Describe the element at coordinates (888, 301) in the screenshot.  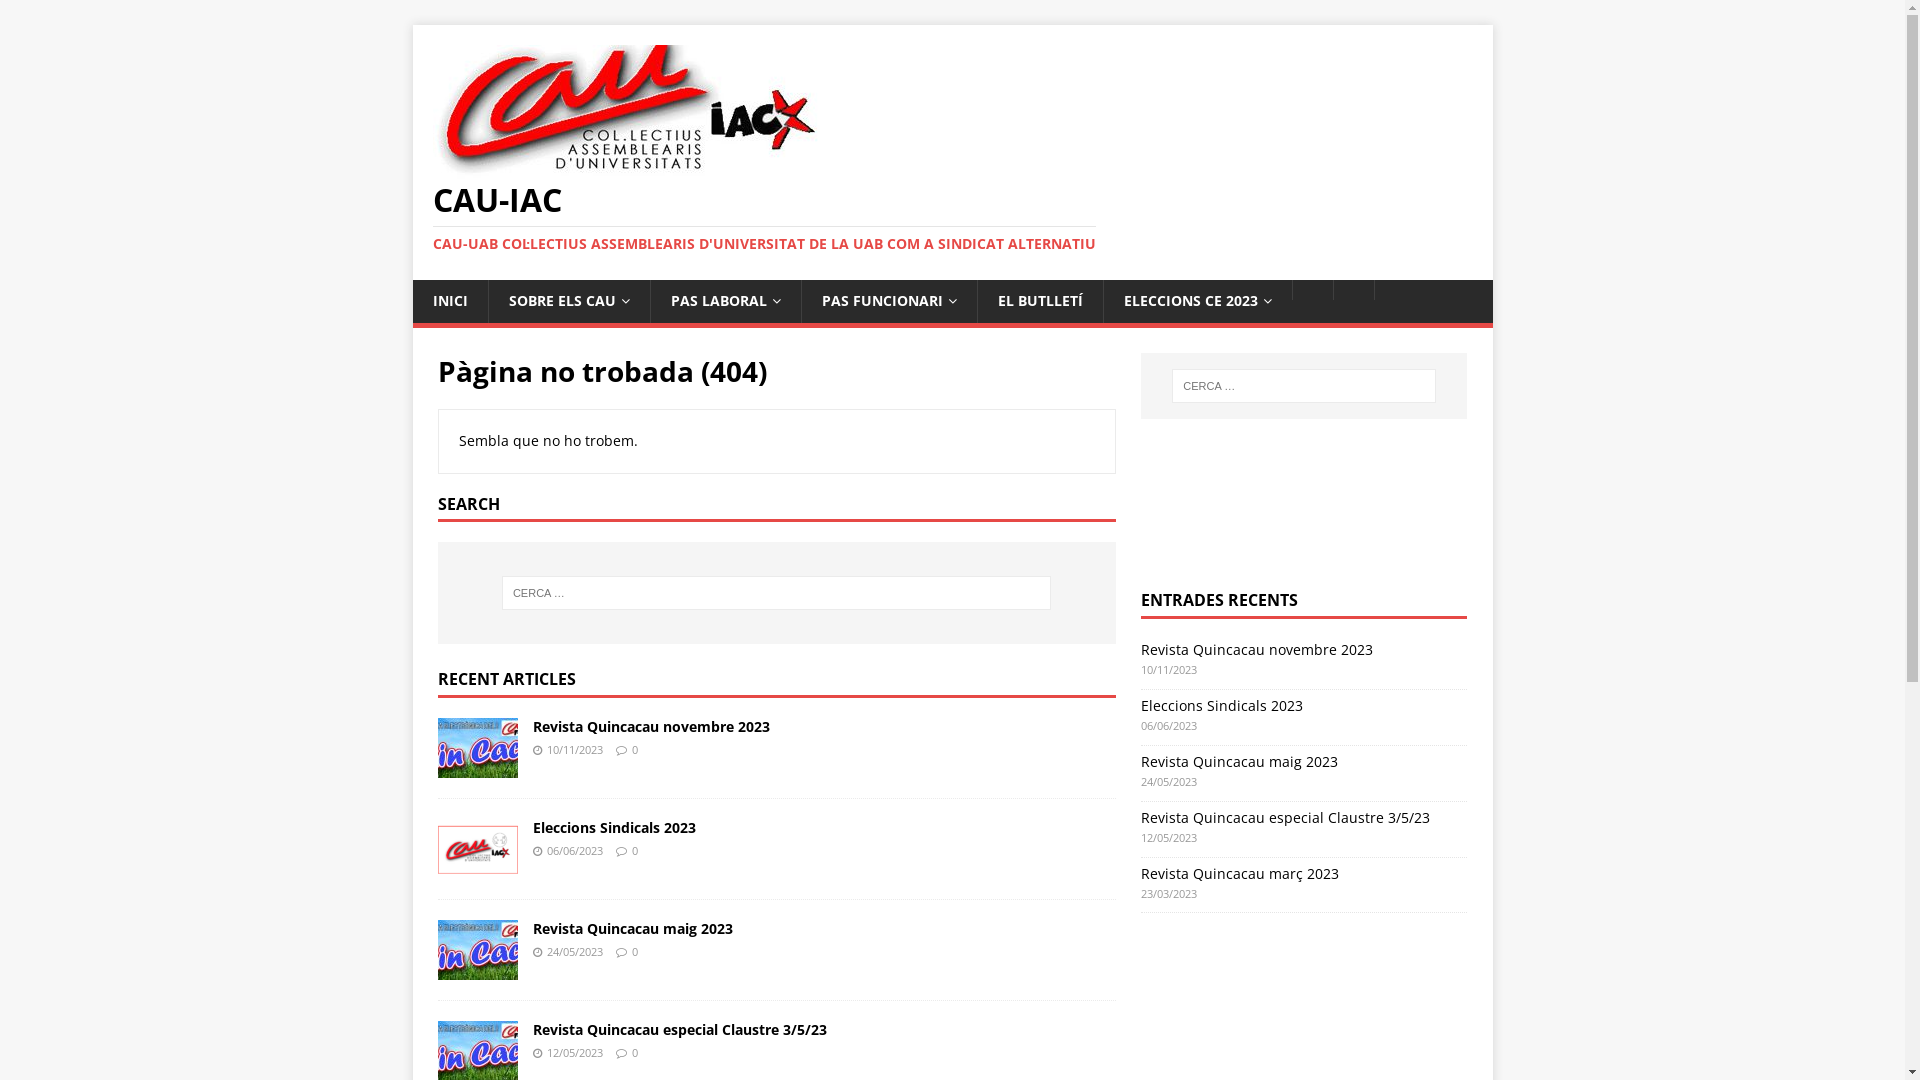
I see `PAS FUNCIONARI` at that location.